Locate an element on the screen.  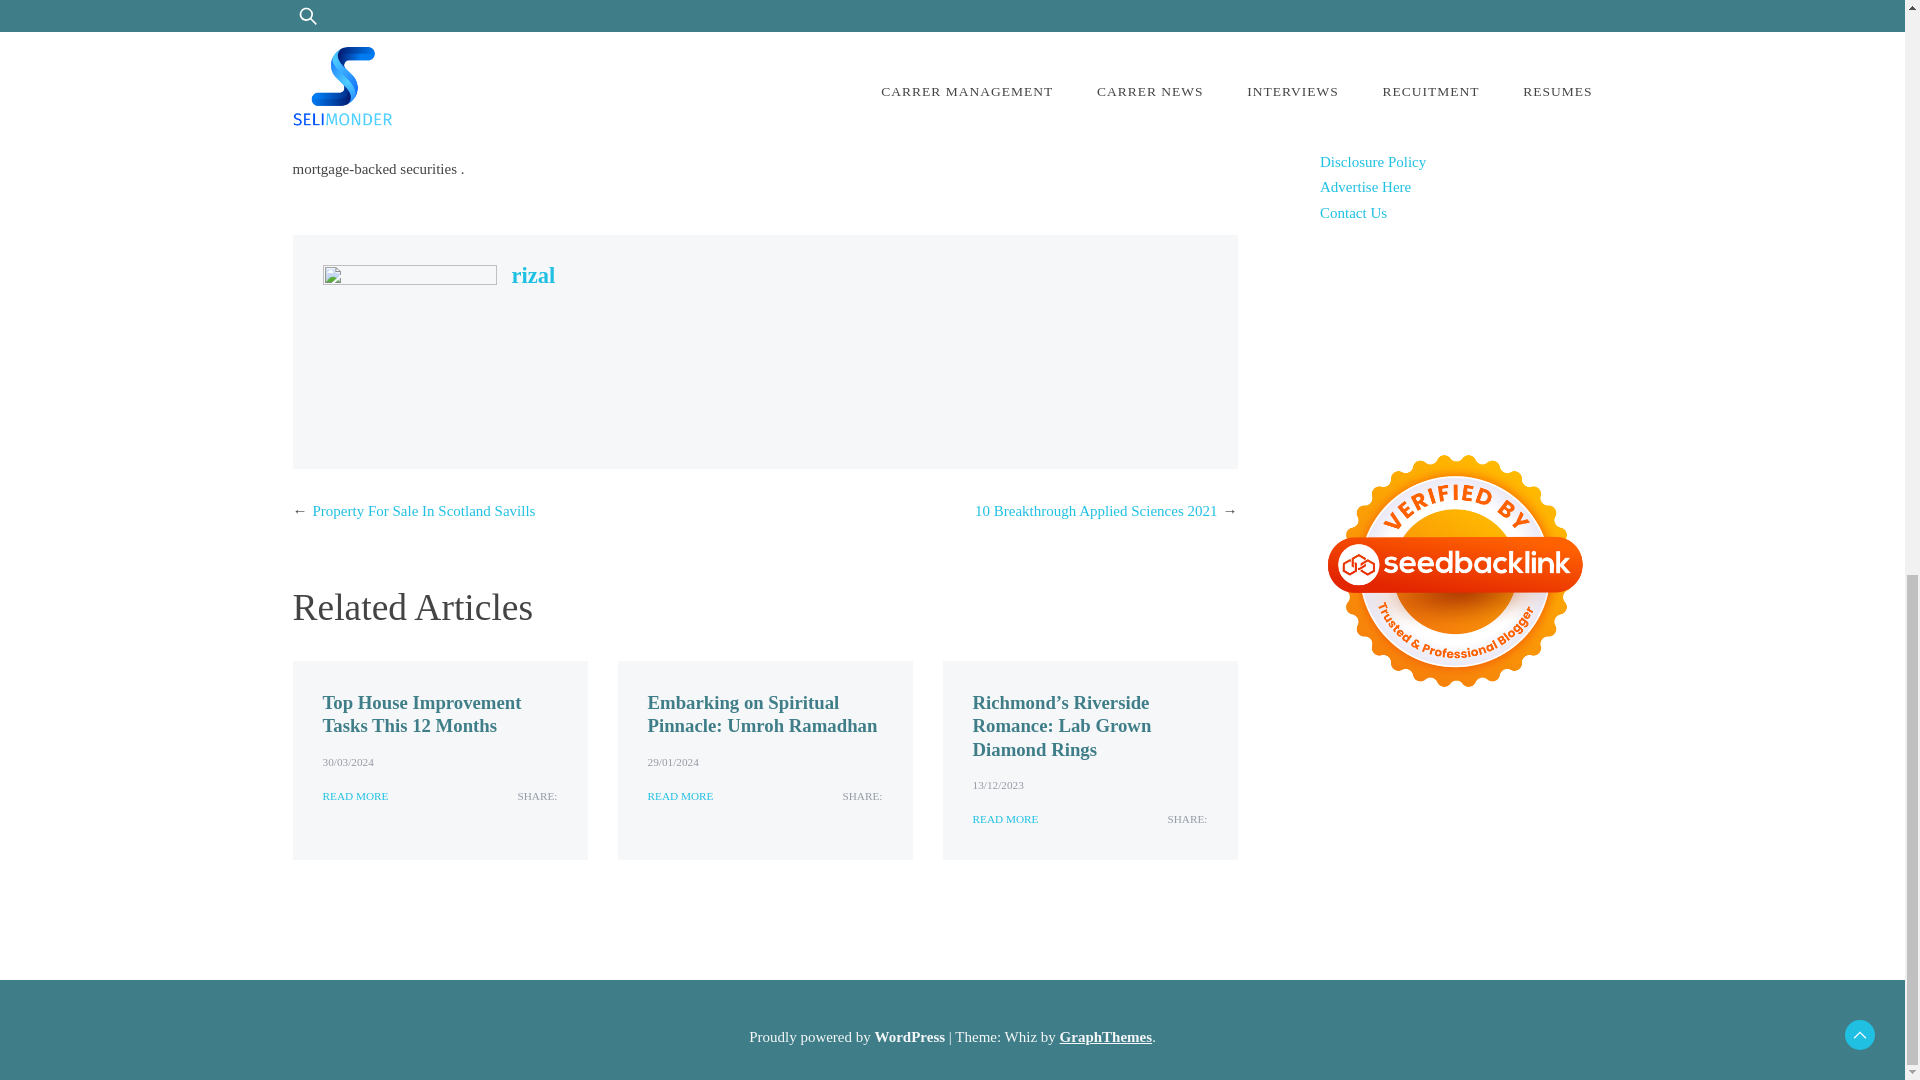
Embarking on Spiritual Pinnacle: Umroh Ramadhan is located at coordinates (762, 714).